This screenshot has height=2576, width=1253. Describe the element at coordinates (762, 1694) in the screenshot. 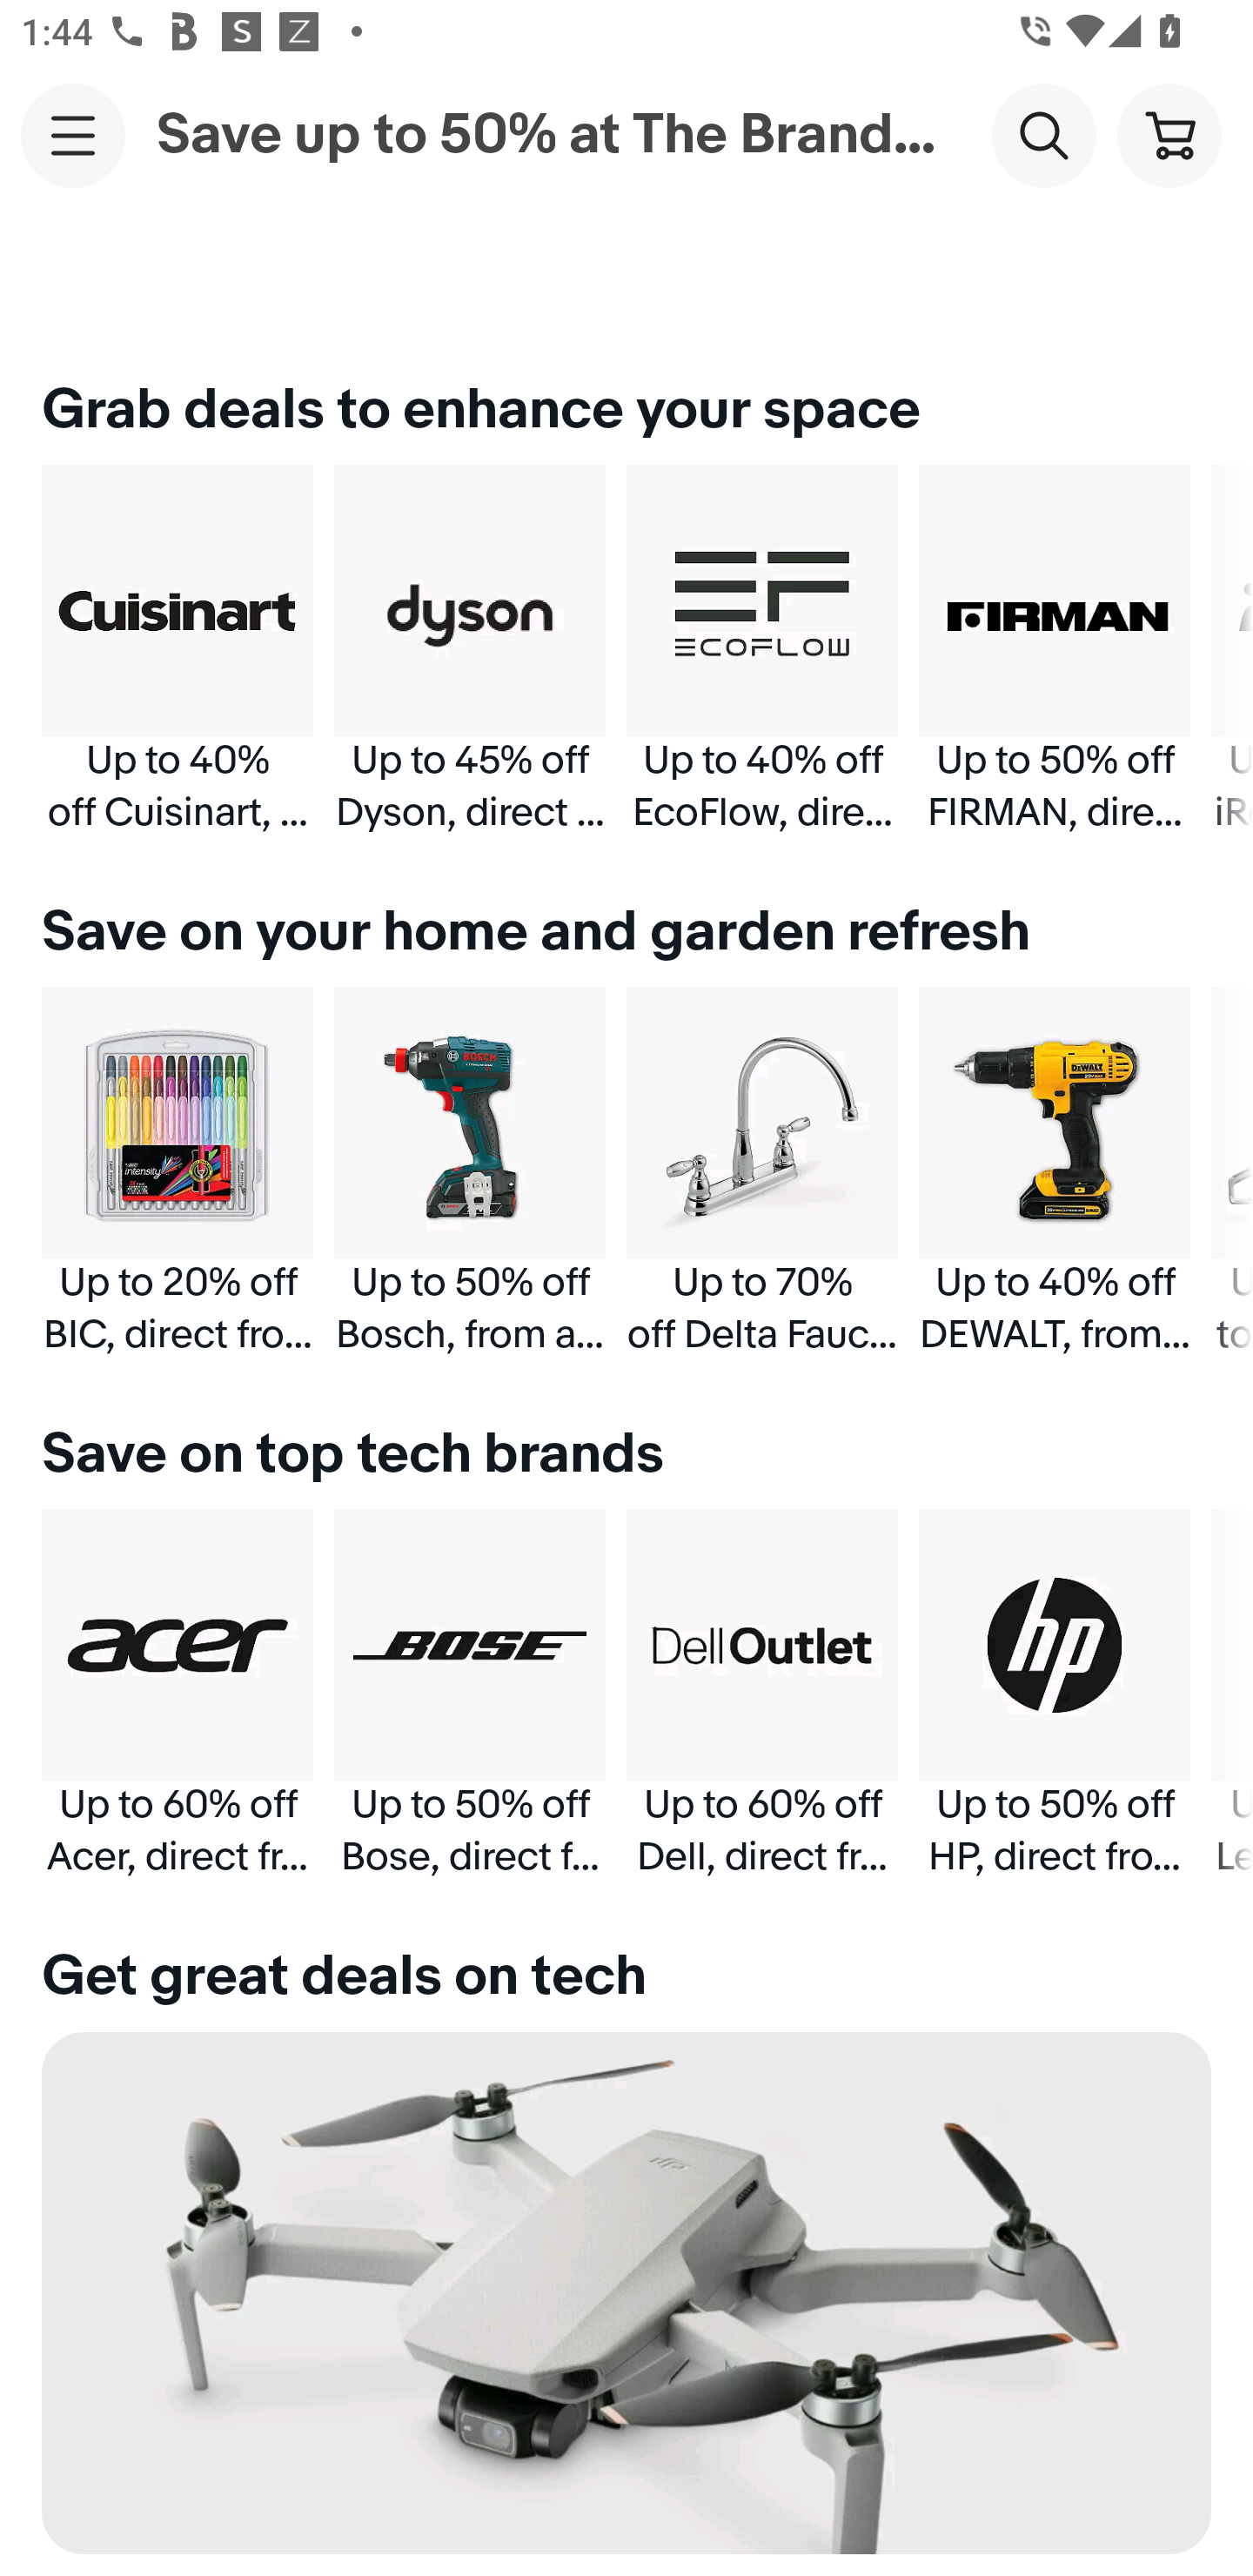

I see `Up to 60% off Dell, direct from the brand` at that location.